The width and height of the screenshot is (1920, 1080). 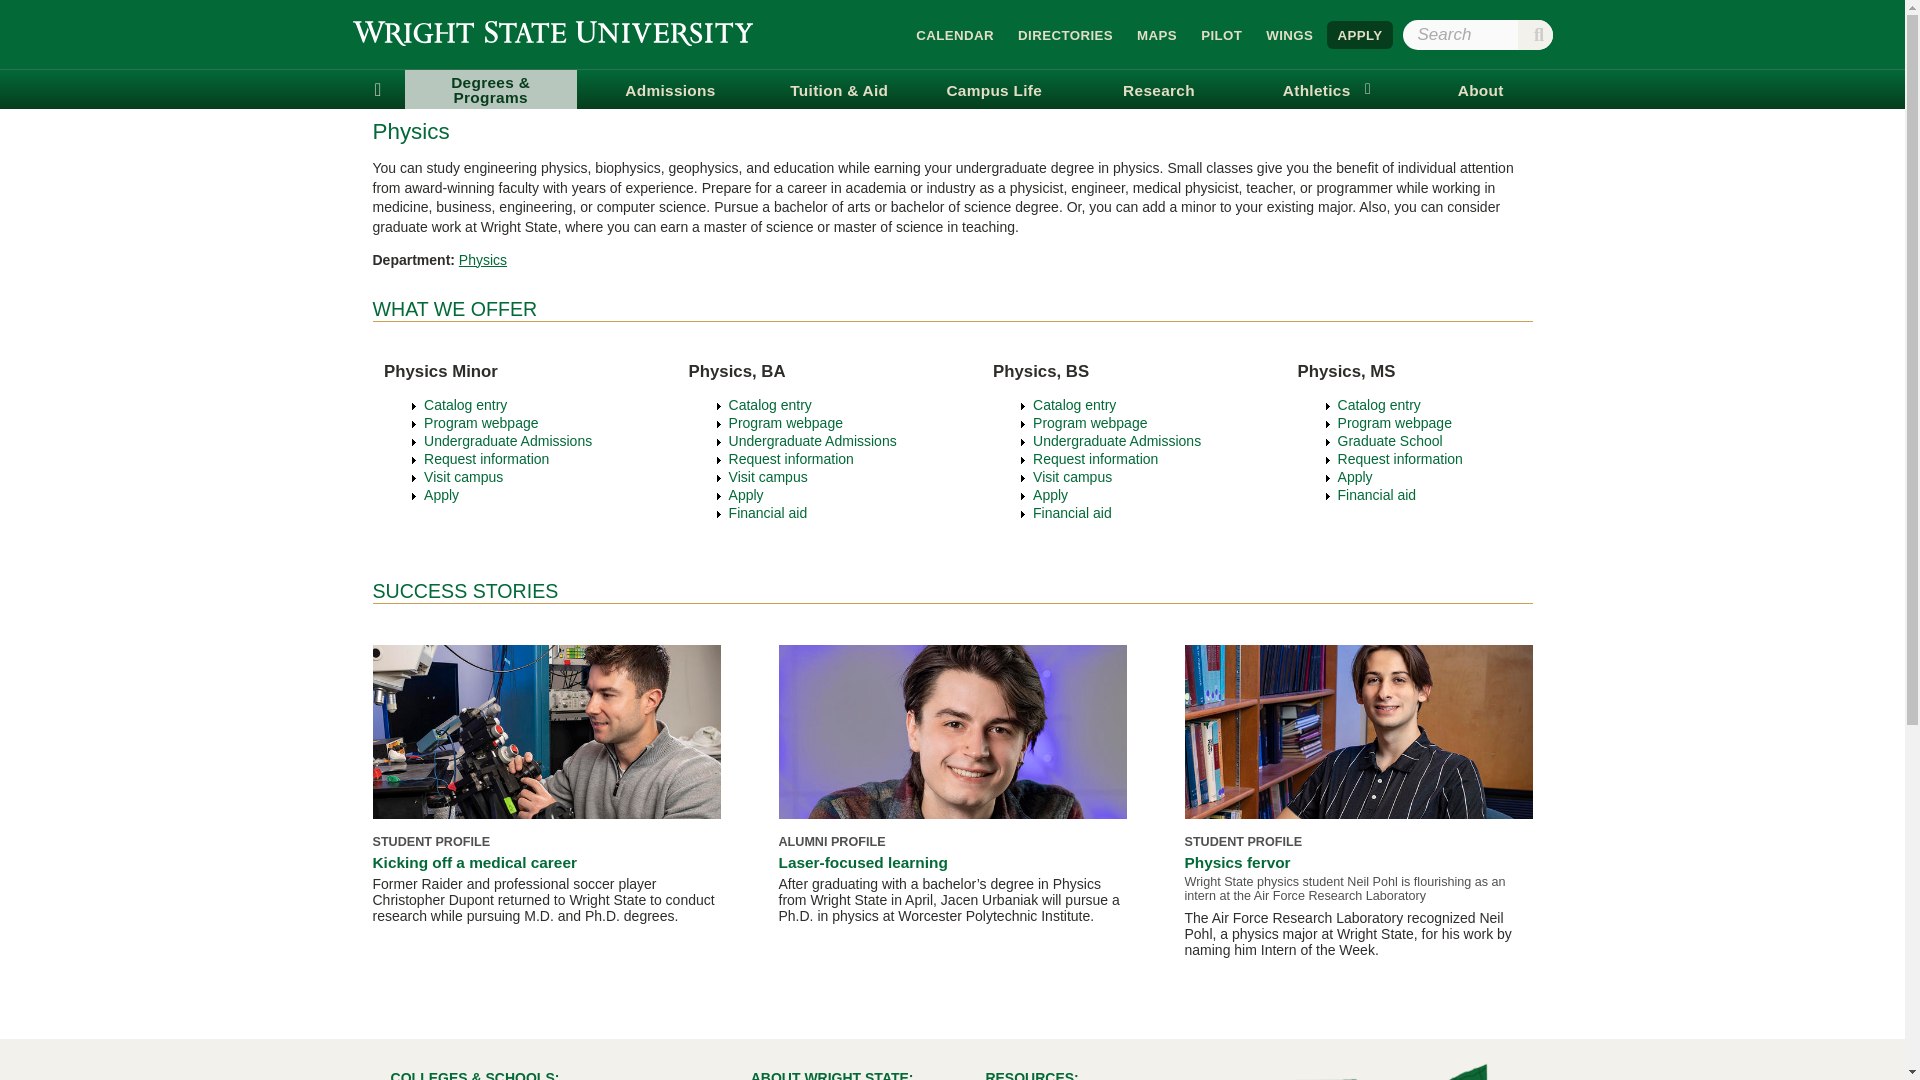 What do you see at coordinates (1536, 34) in the screenshot?
I see `Search` at bounding box center [1536, 34].